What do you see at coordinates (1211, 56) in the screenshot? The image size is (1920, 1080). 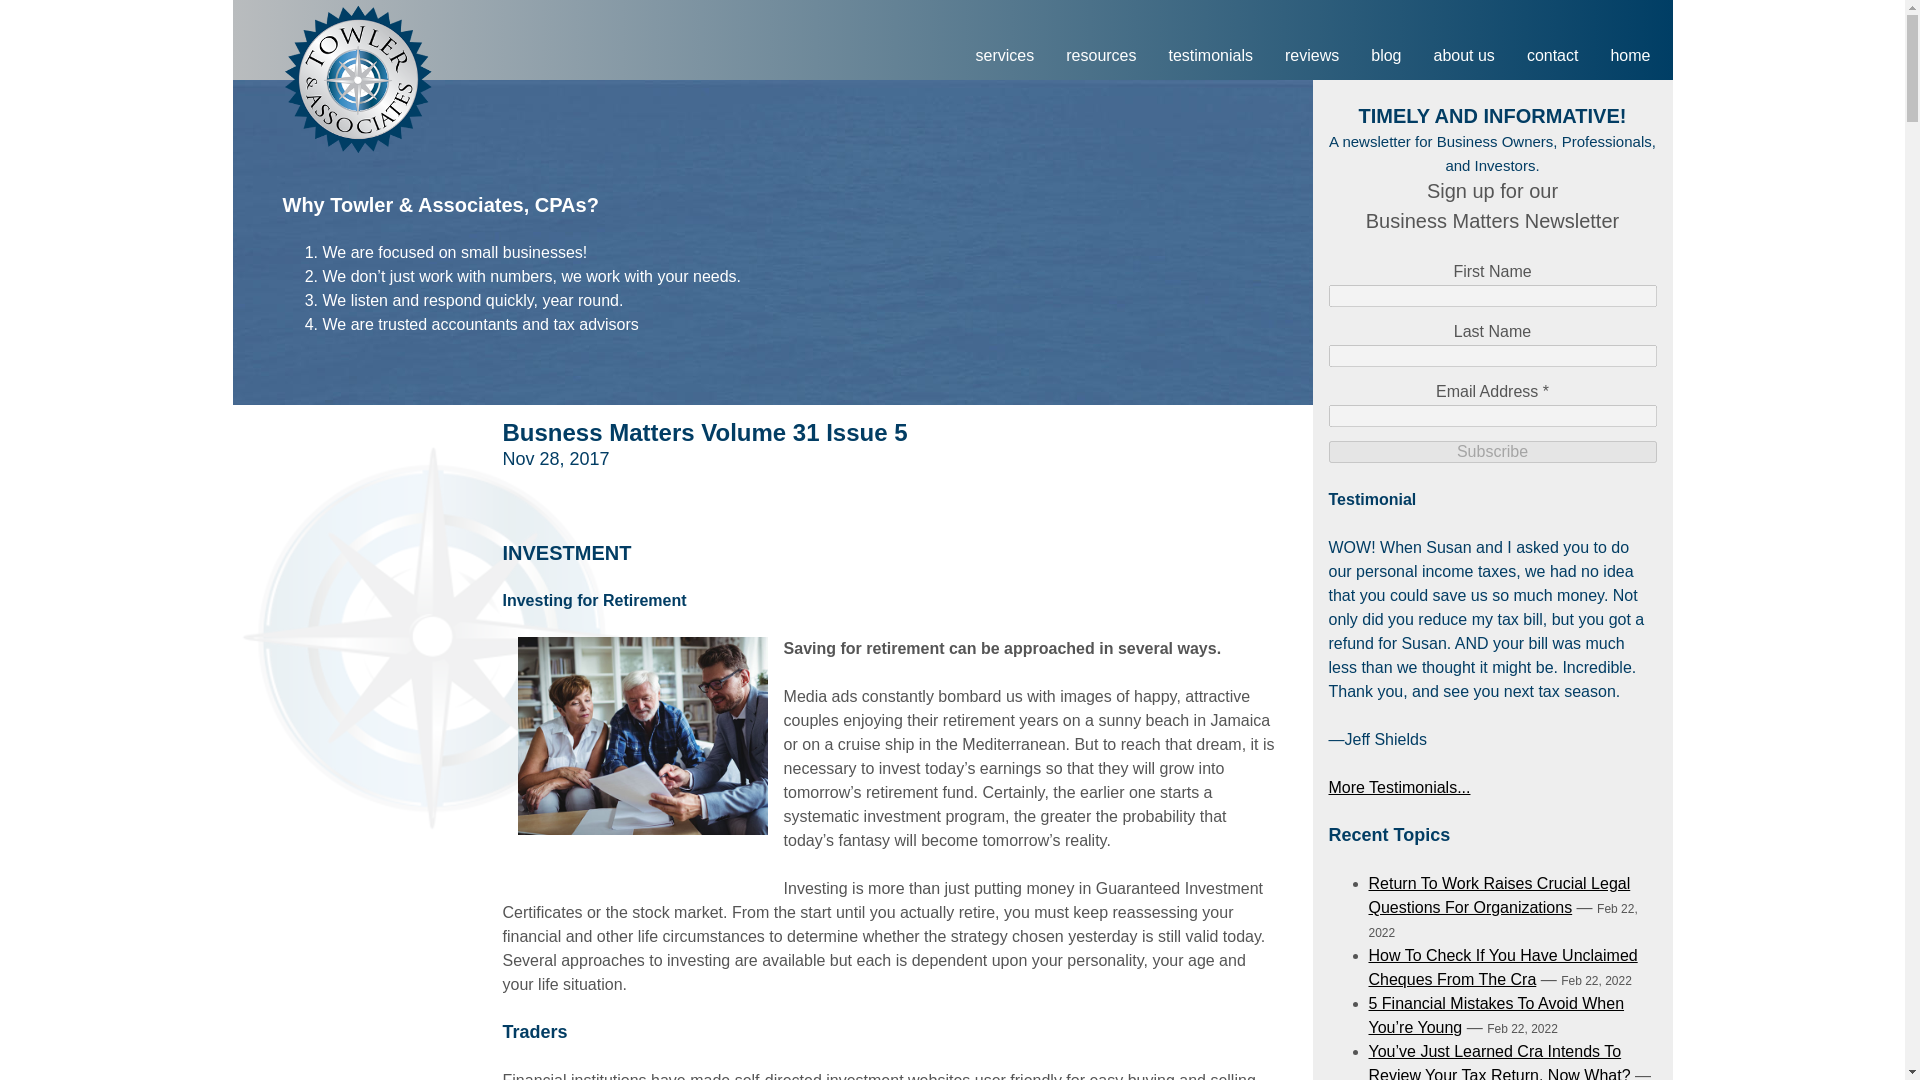 I see `testimonials` at bounding box center [1211, 56].